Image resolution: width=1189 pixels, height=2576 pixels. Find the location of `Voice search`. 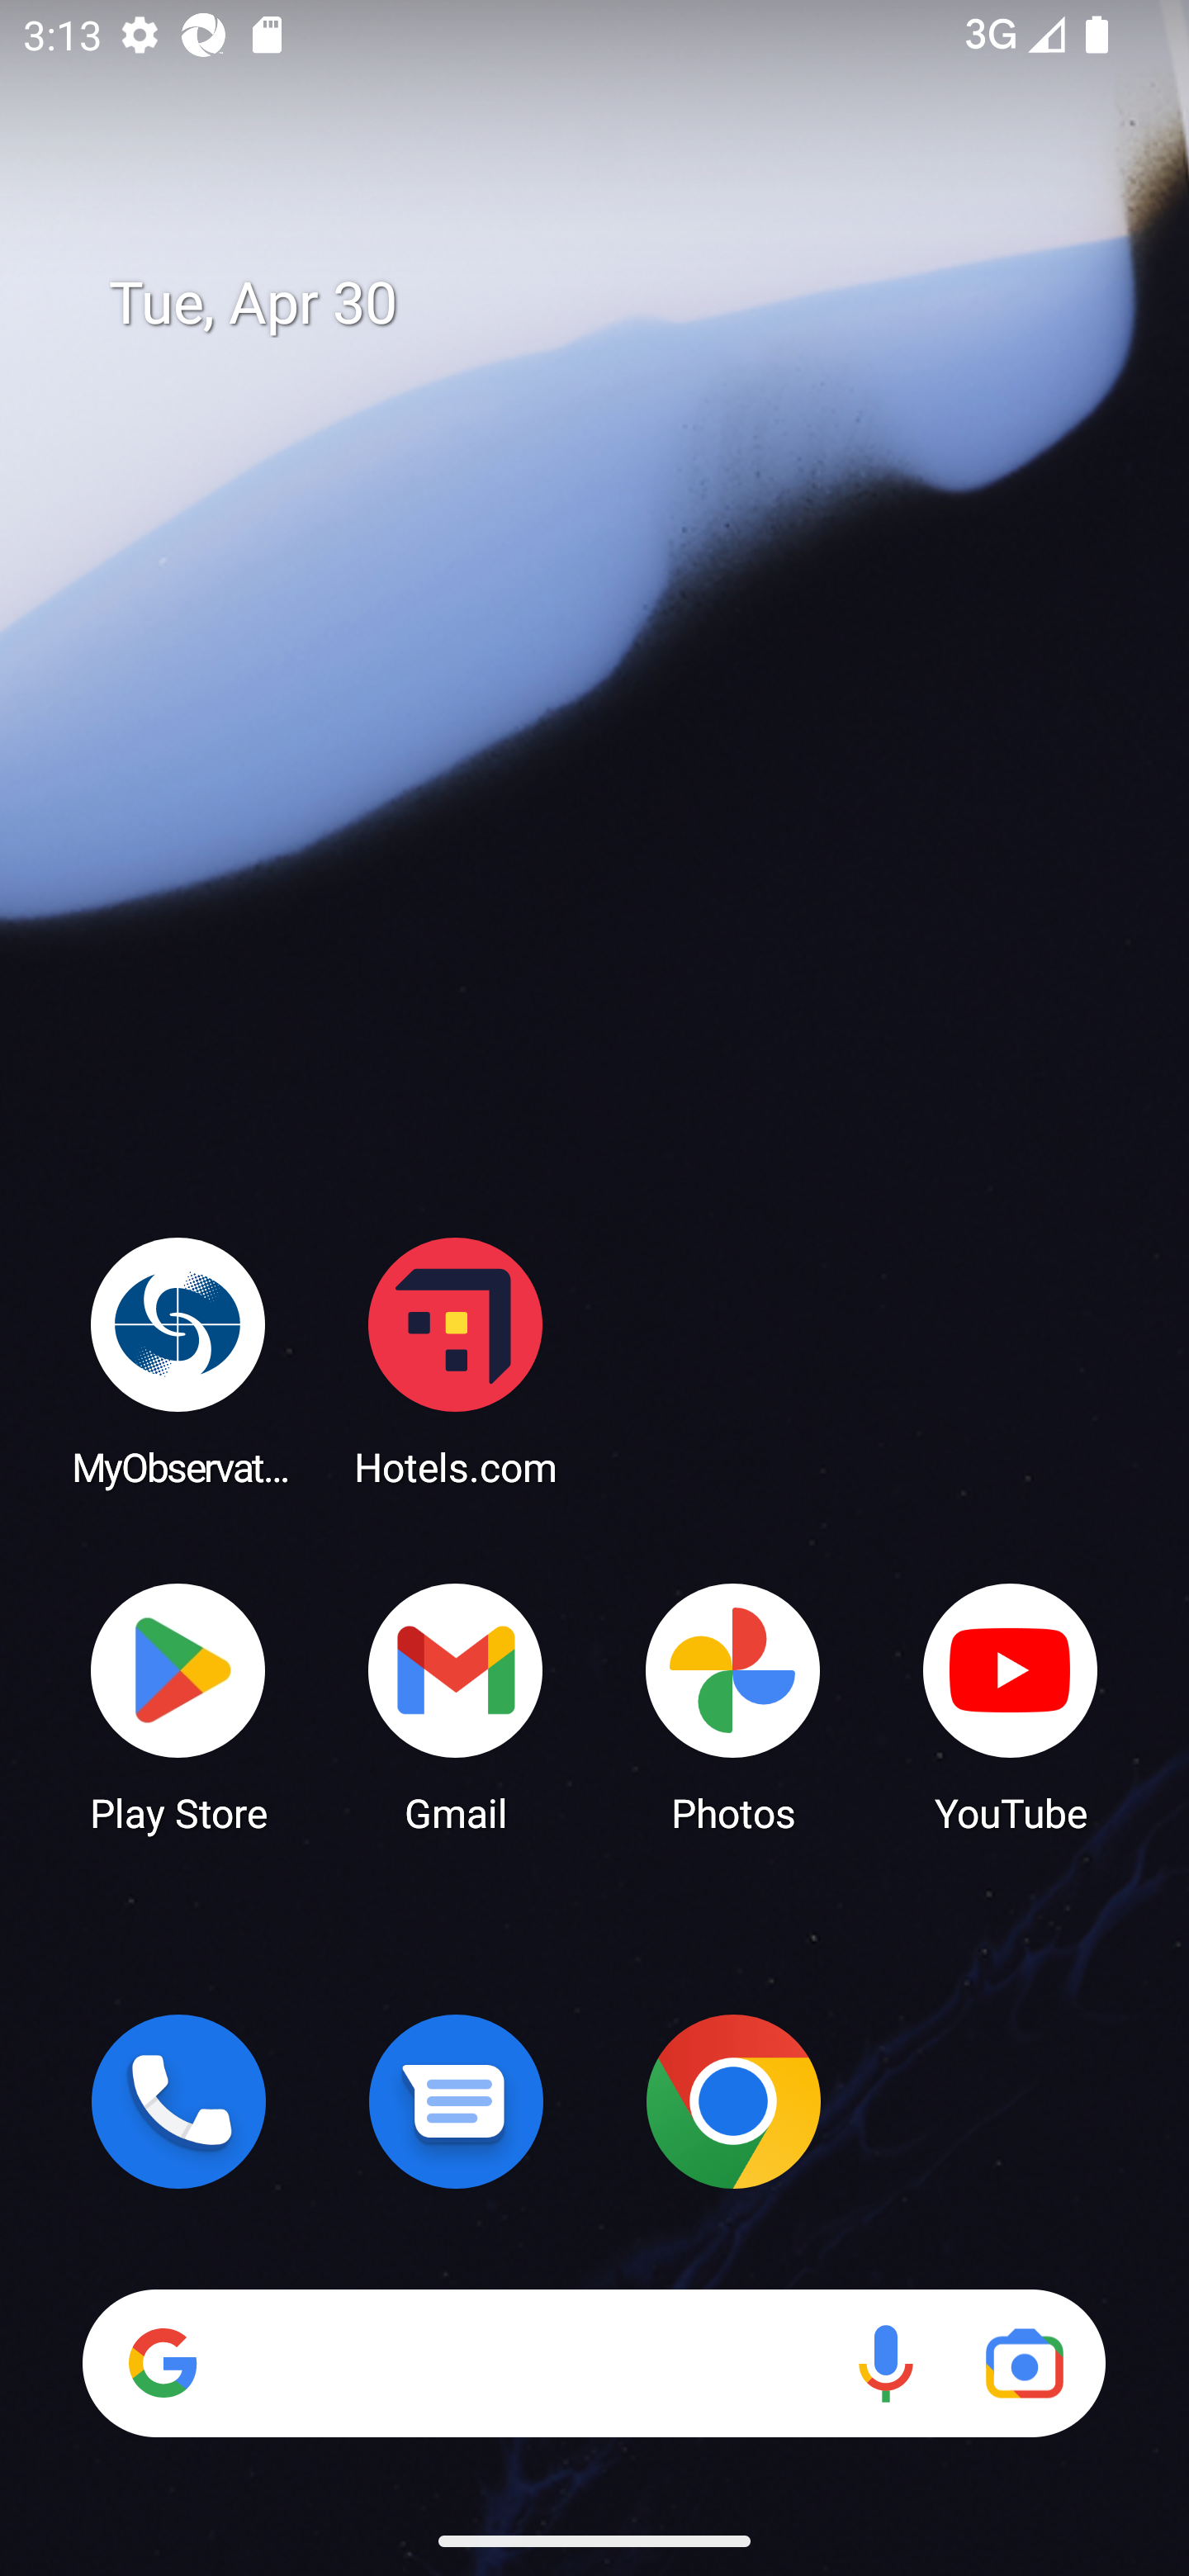

Voice search is located at coordinates (885, 2363).